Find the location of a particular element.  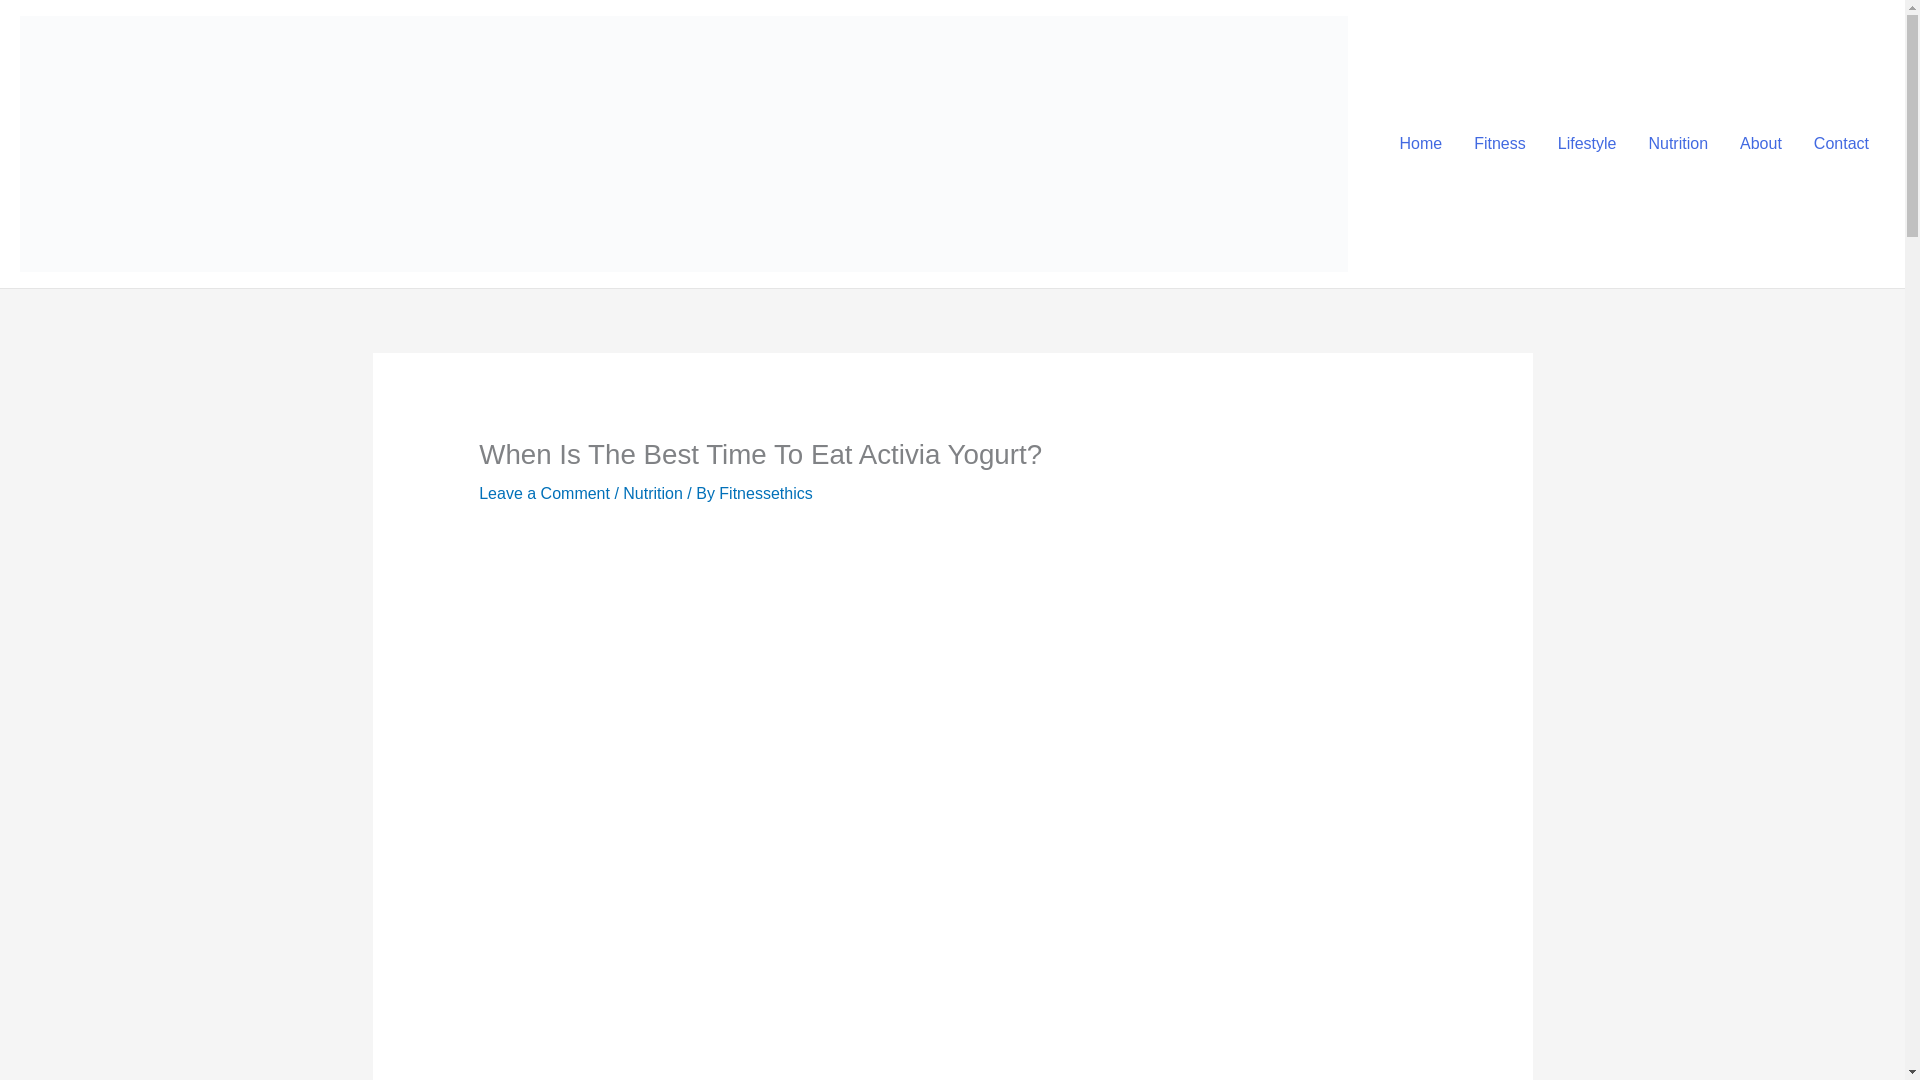

Lifestyle is located at coordinates (1587, 144).